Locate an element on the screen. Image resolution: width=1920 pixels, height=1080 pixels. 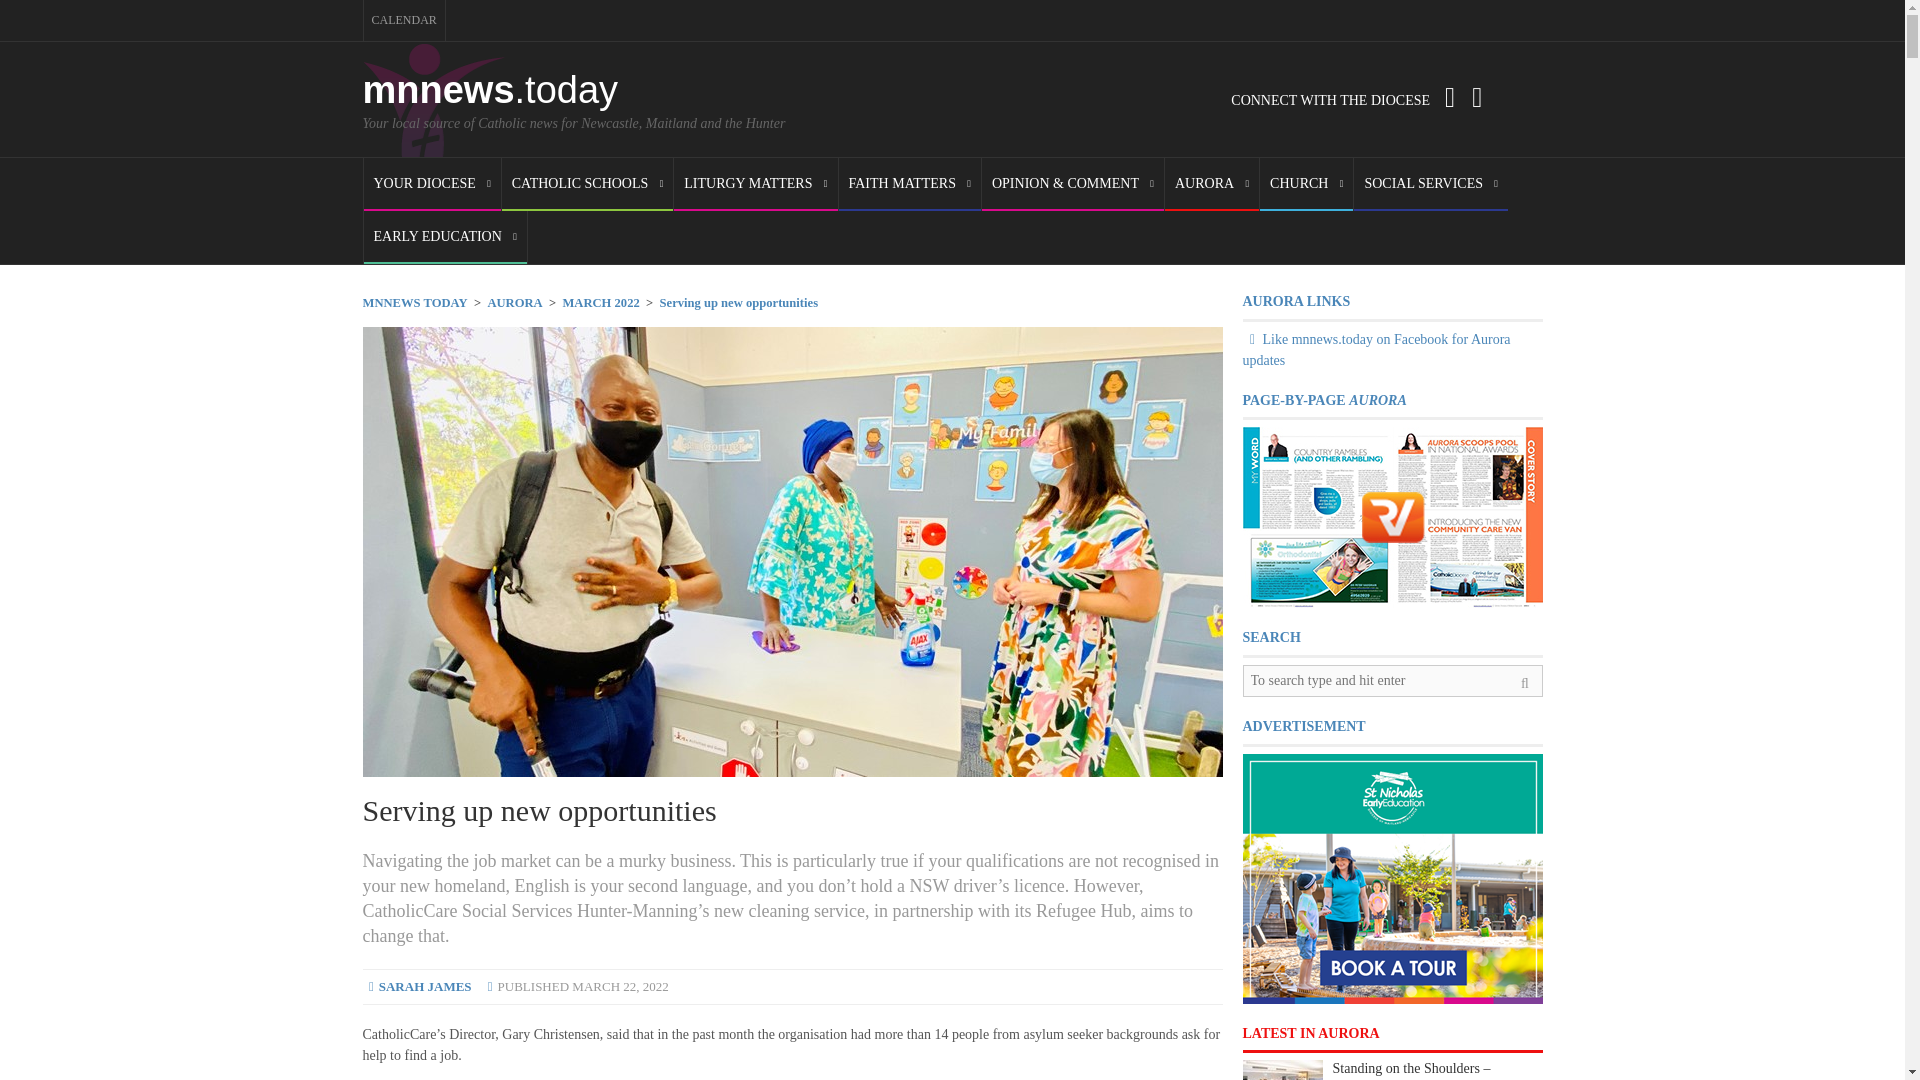
CALENDAR is located at coordinates (404, 20).